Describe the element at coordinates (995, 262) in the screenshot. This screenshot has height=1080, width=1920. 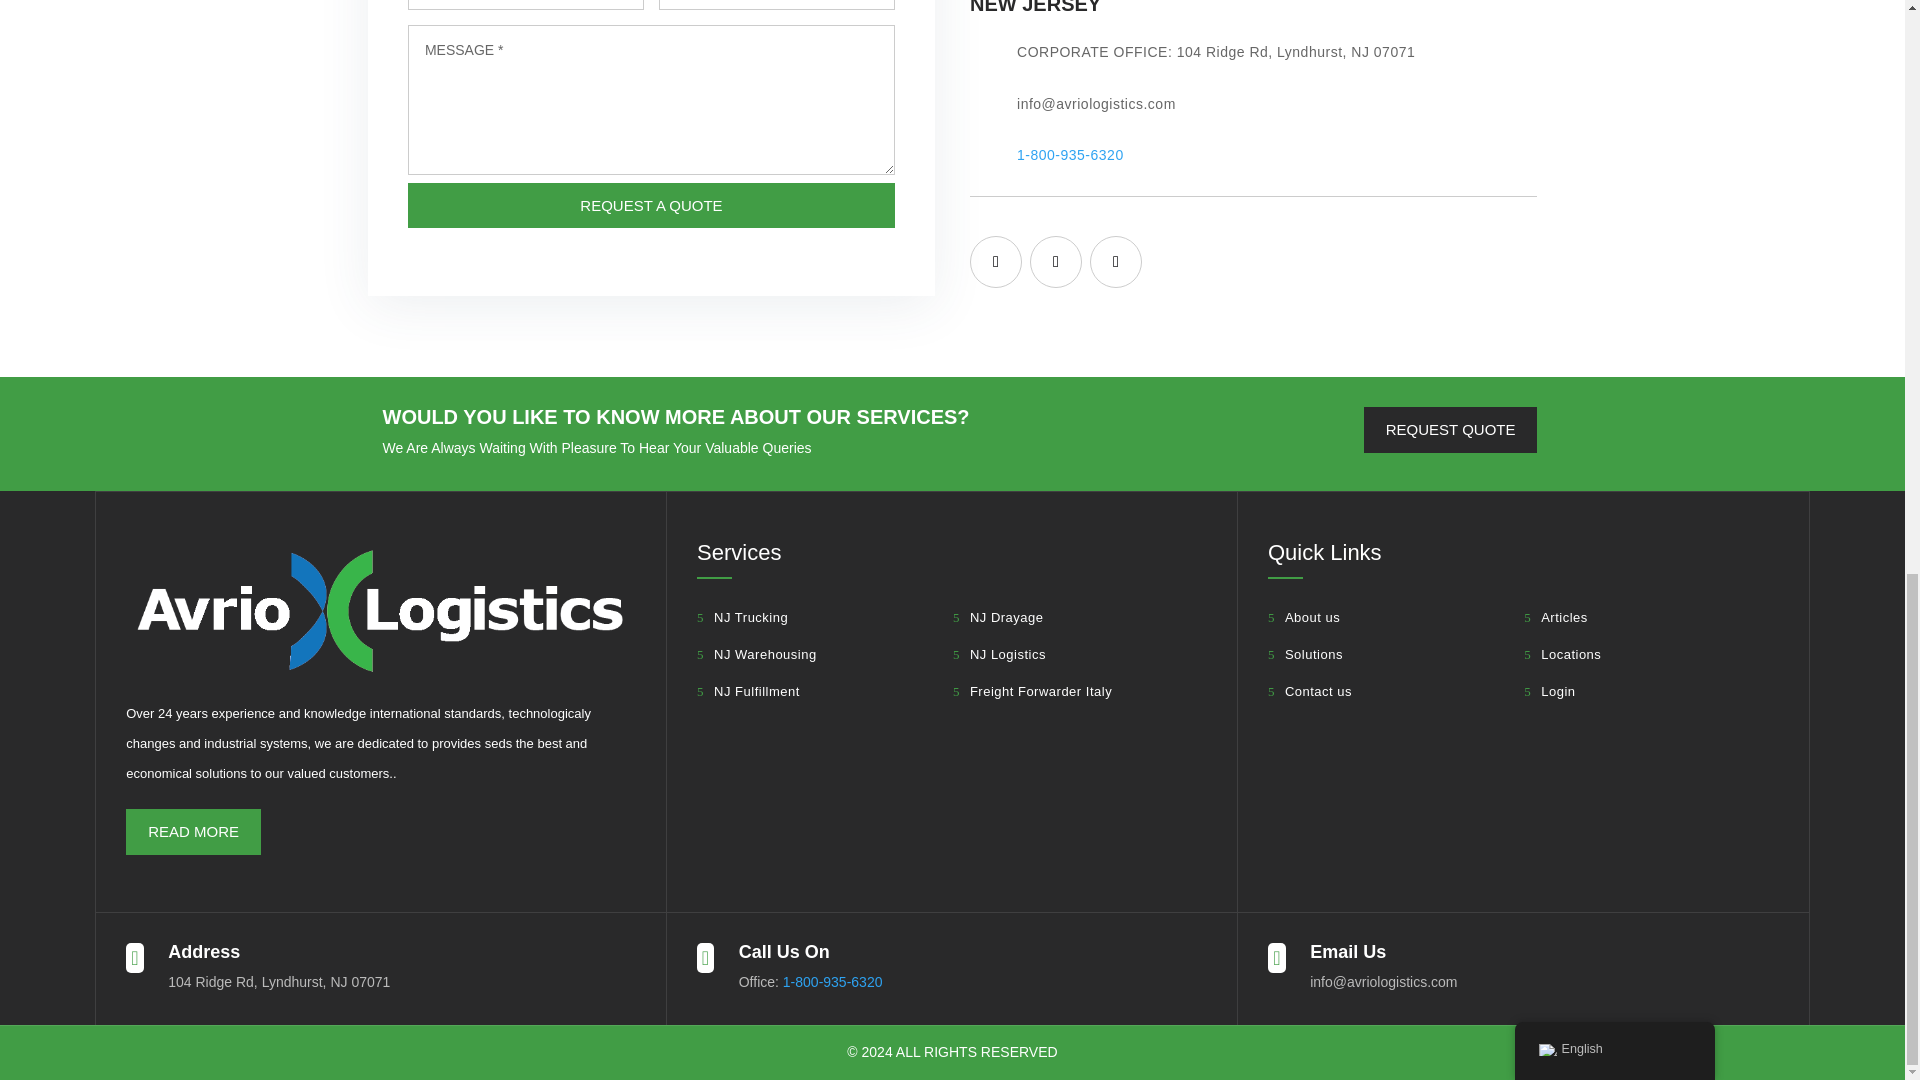
I see `Follow on Facebook` at that location.